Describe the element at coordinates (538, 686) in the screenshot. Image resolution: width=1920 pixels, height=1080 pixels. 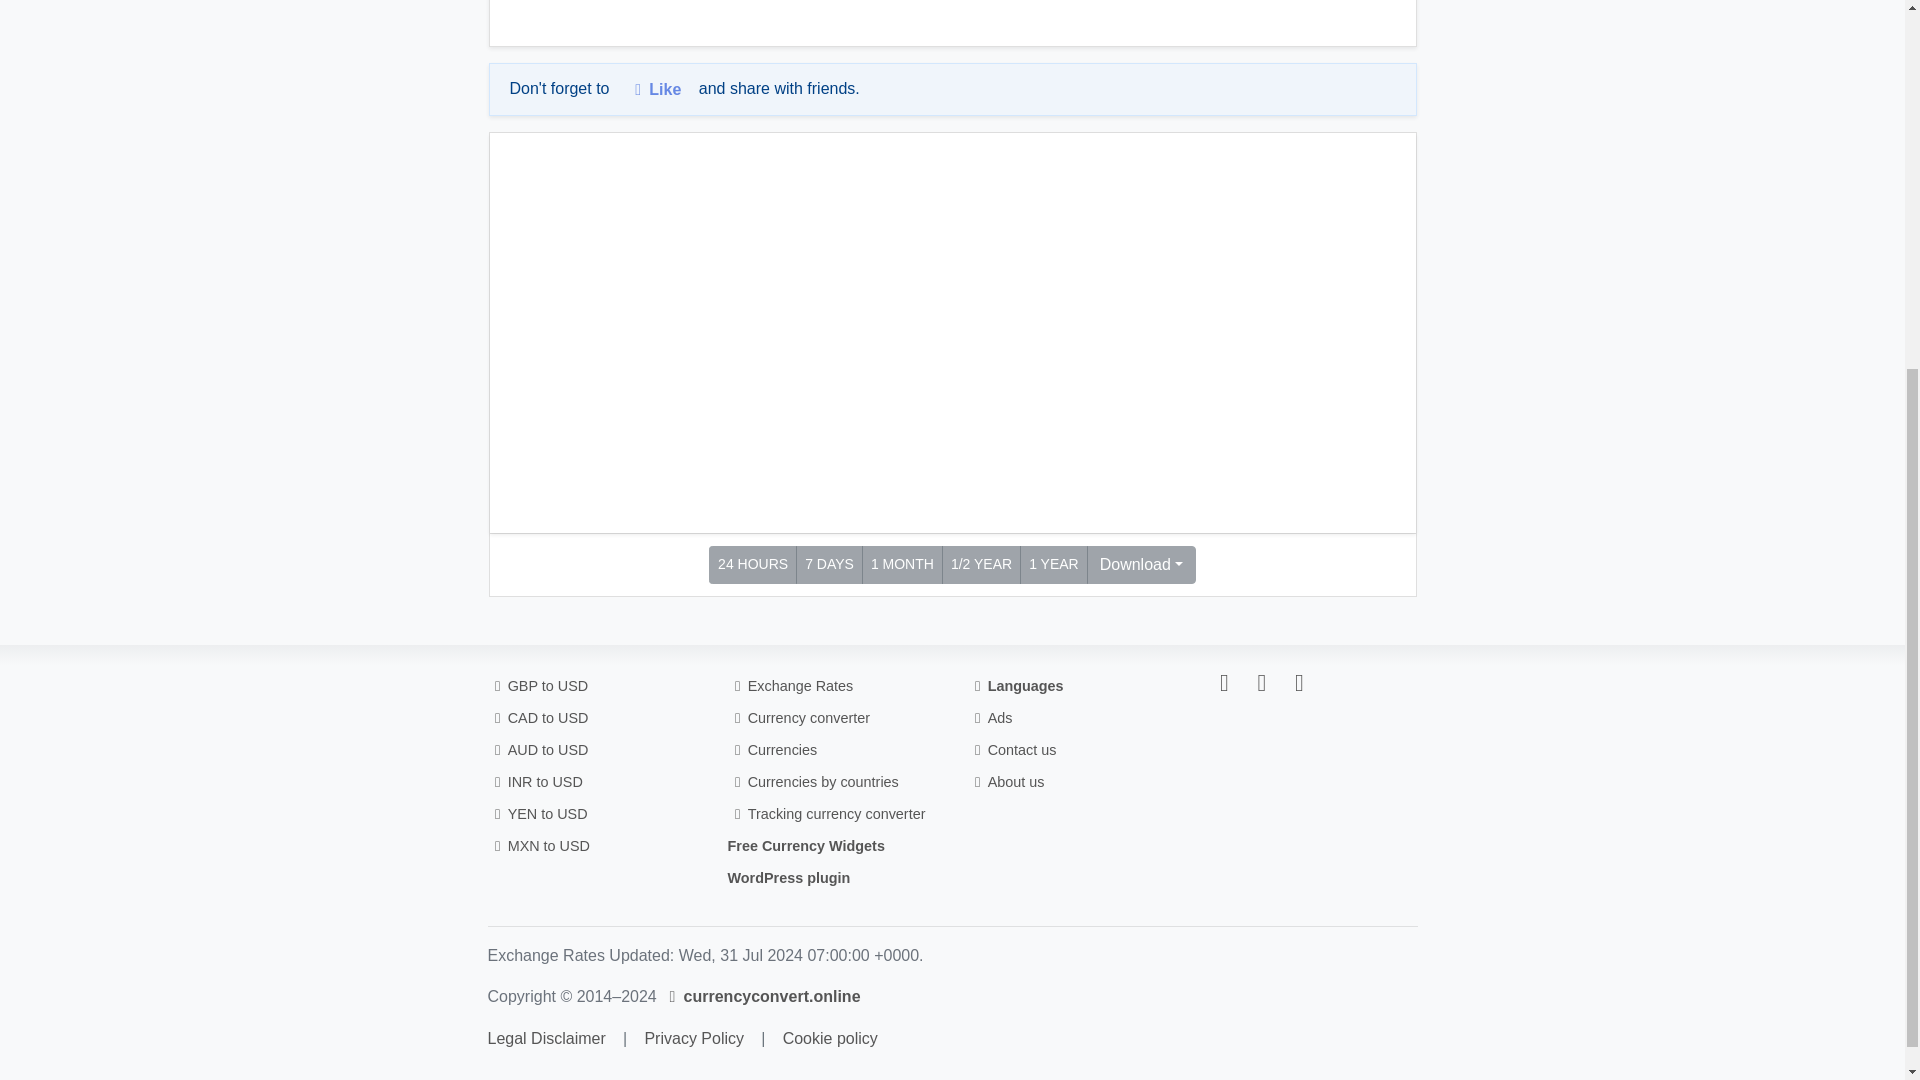
I see `GBP to USD` at that location.